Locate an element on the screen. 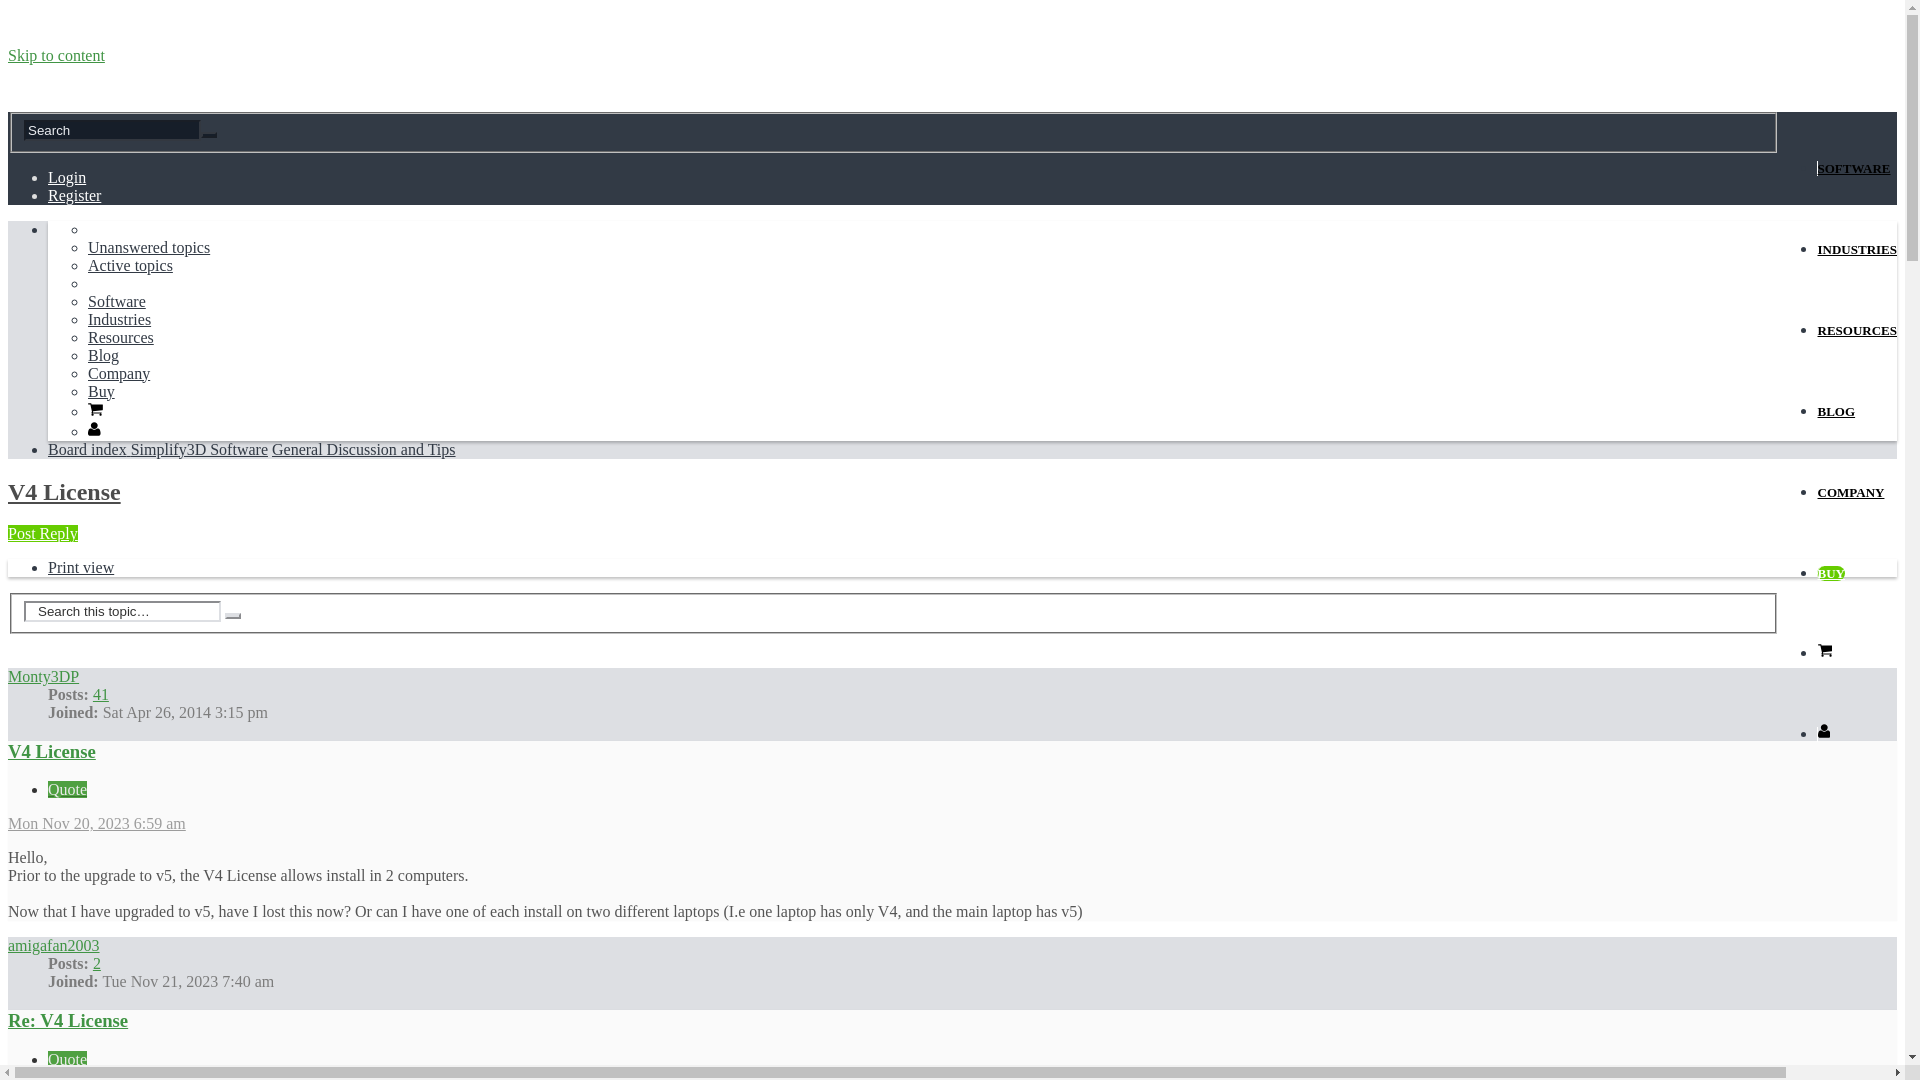 This screenshot has width=1920, height=1080. General Discussion and Tips is located at coordinates (364, 448).